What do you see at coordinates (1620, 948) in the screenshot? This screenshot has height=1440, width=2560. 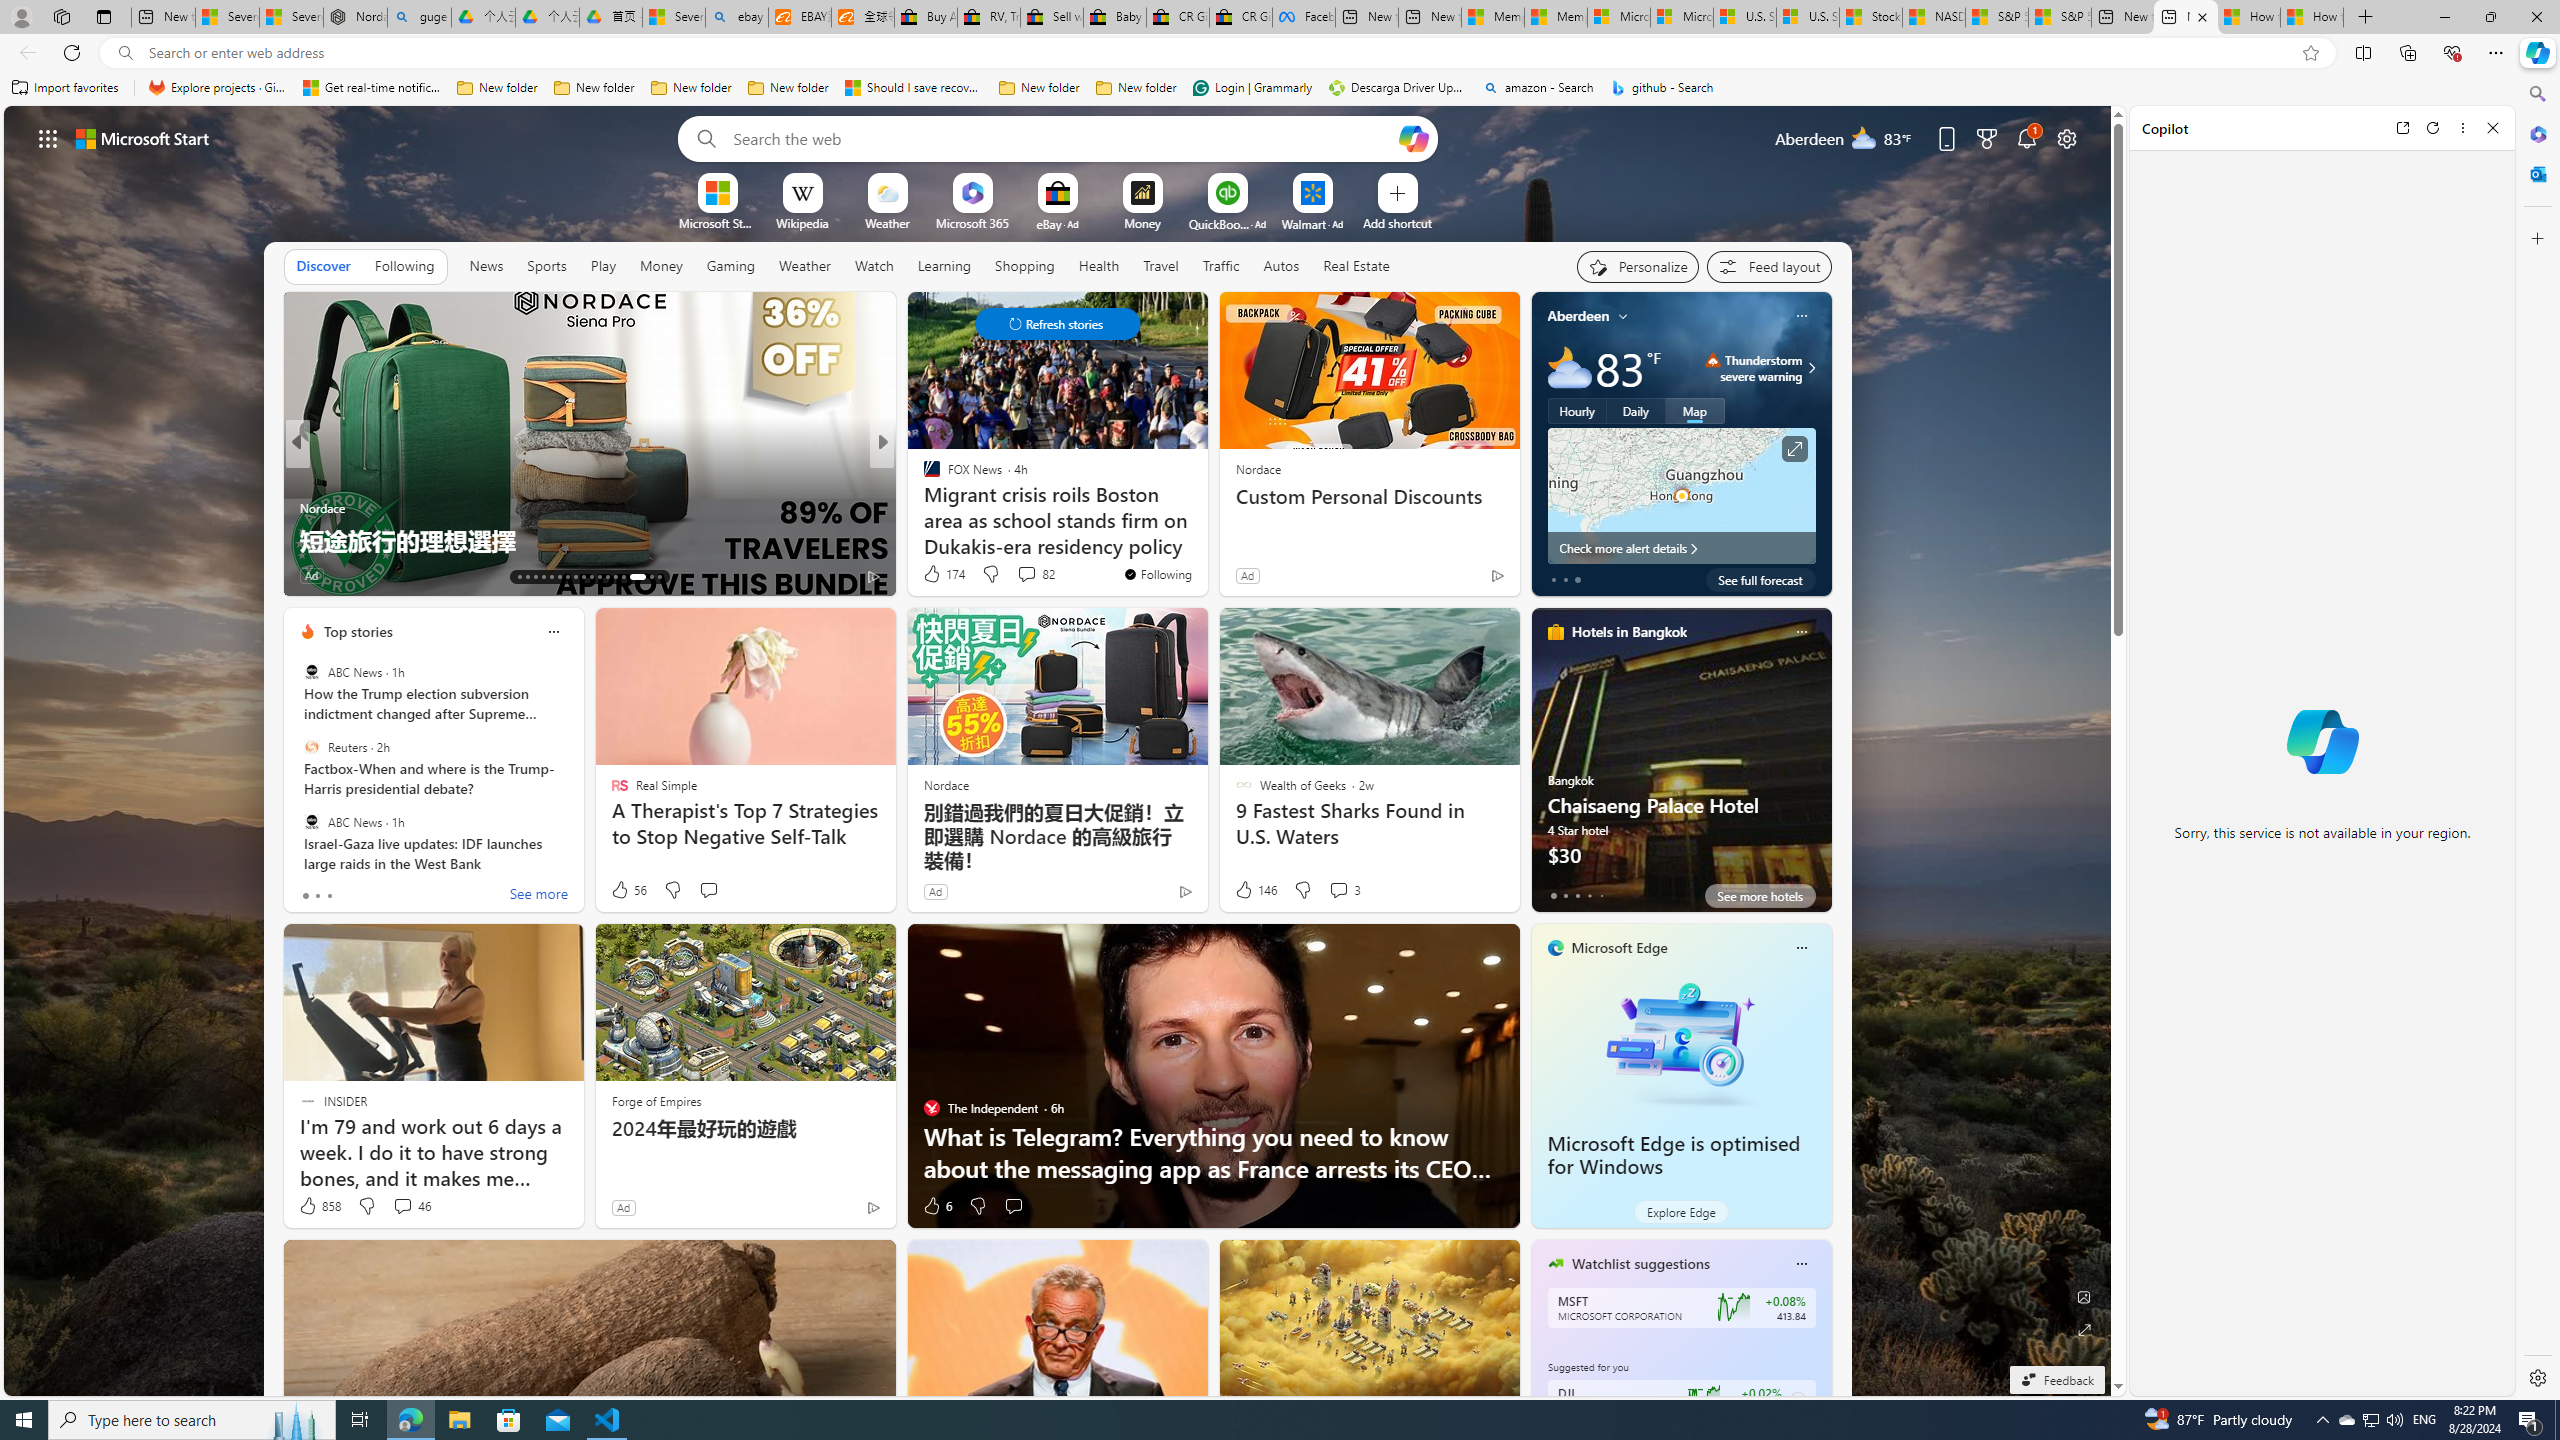 I see `Microsoft Edge` at bounding box center [1620, 948].